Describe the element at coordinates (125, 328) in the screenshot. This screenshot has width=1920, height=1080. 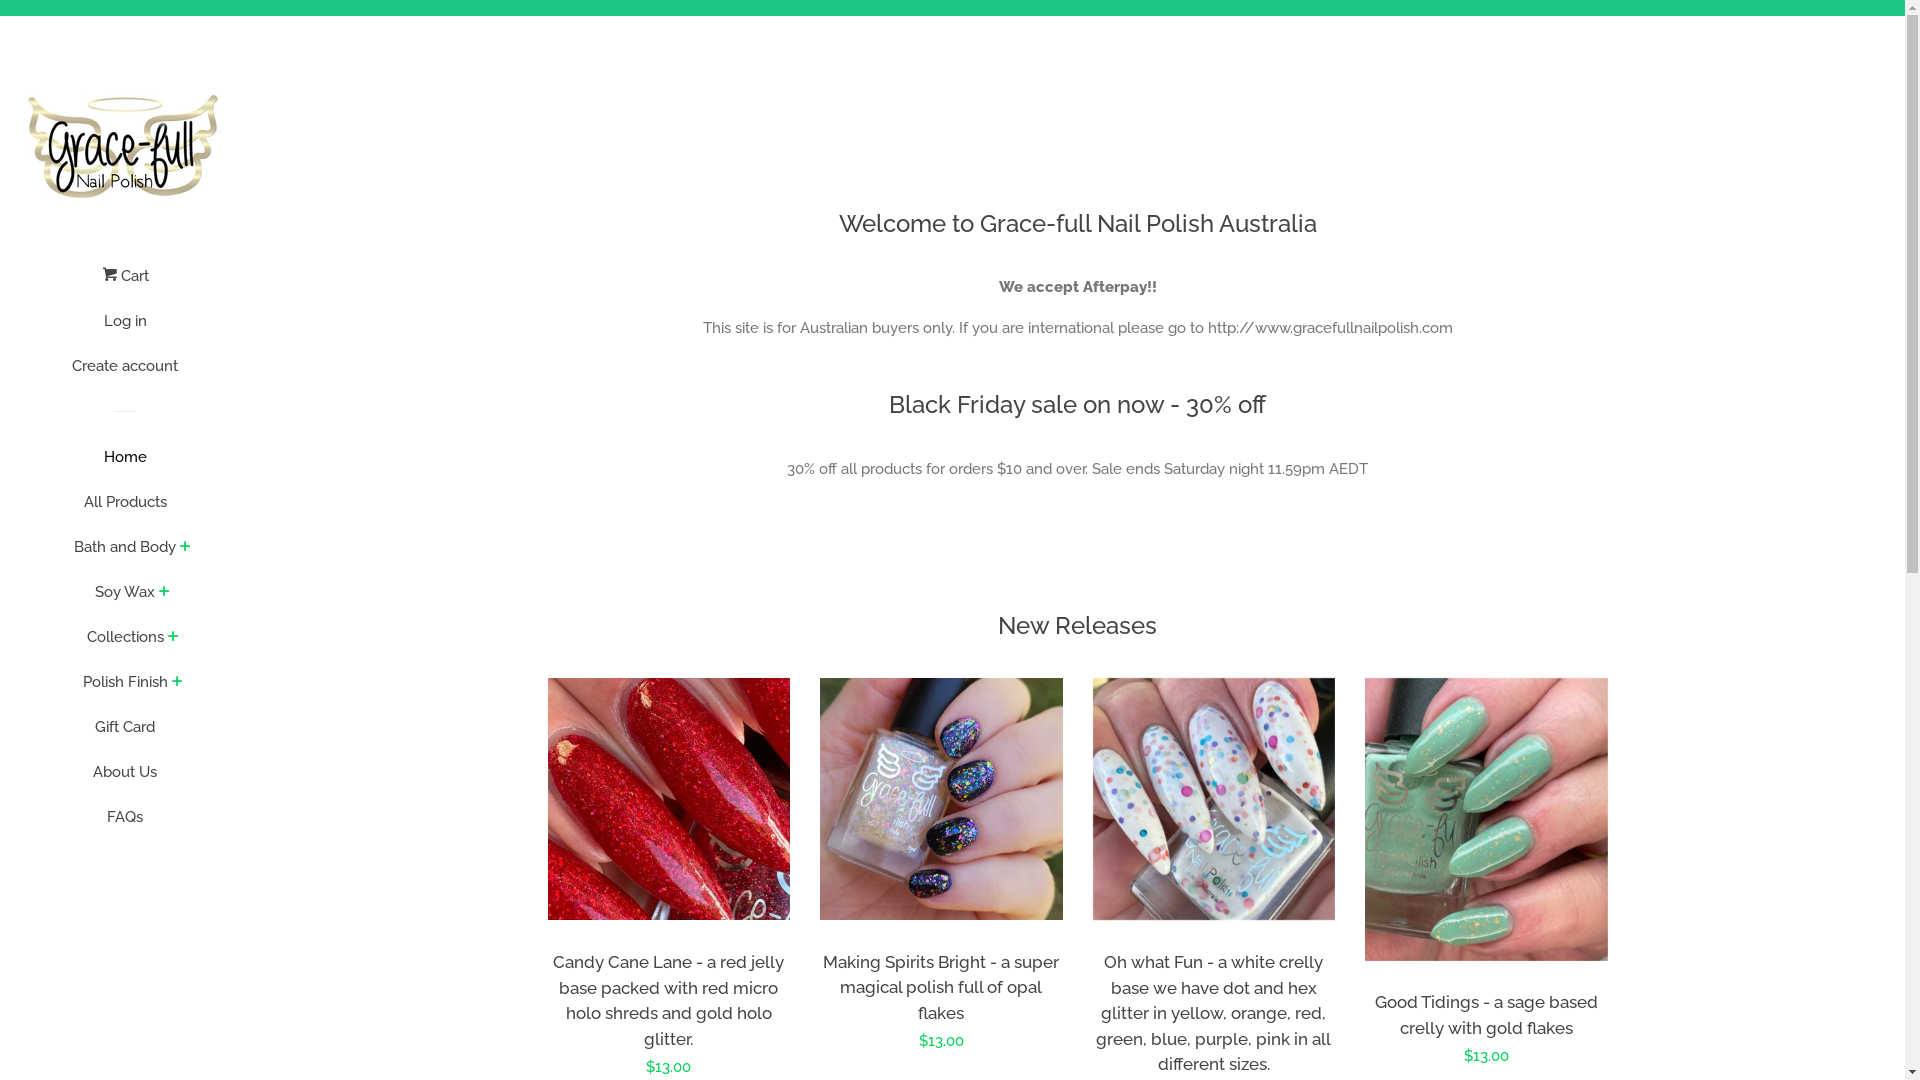
I see `Log in` at that location.